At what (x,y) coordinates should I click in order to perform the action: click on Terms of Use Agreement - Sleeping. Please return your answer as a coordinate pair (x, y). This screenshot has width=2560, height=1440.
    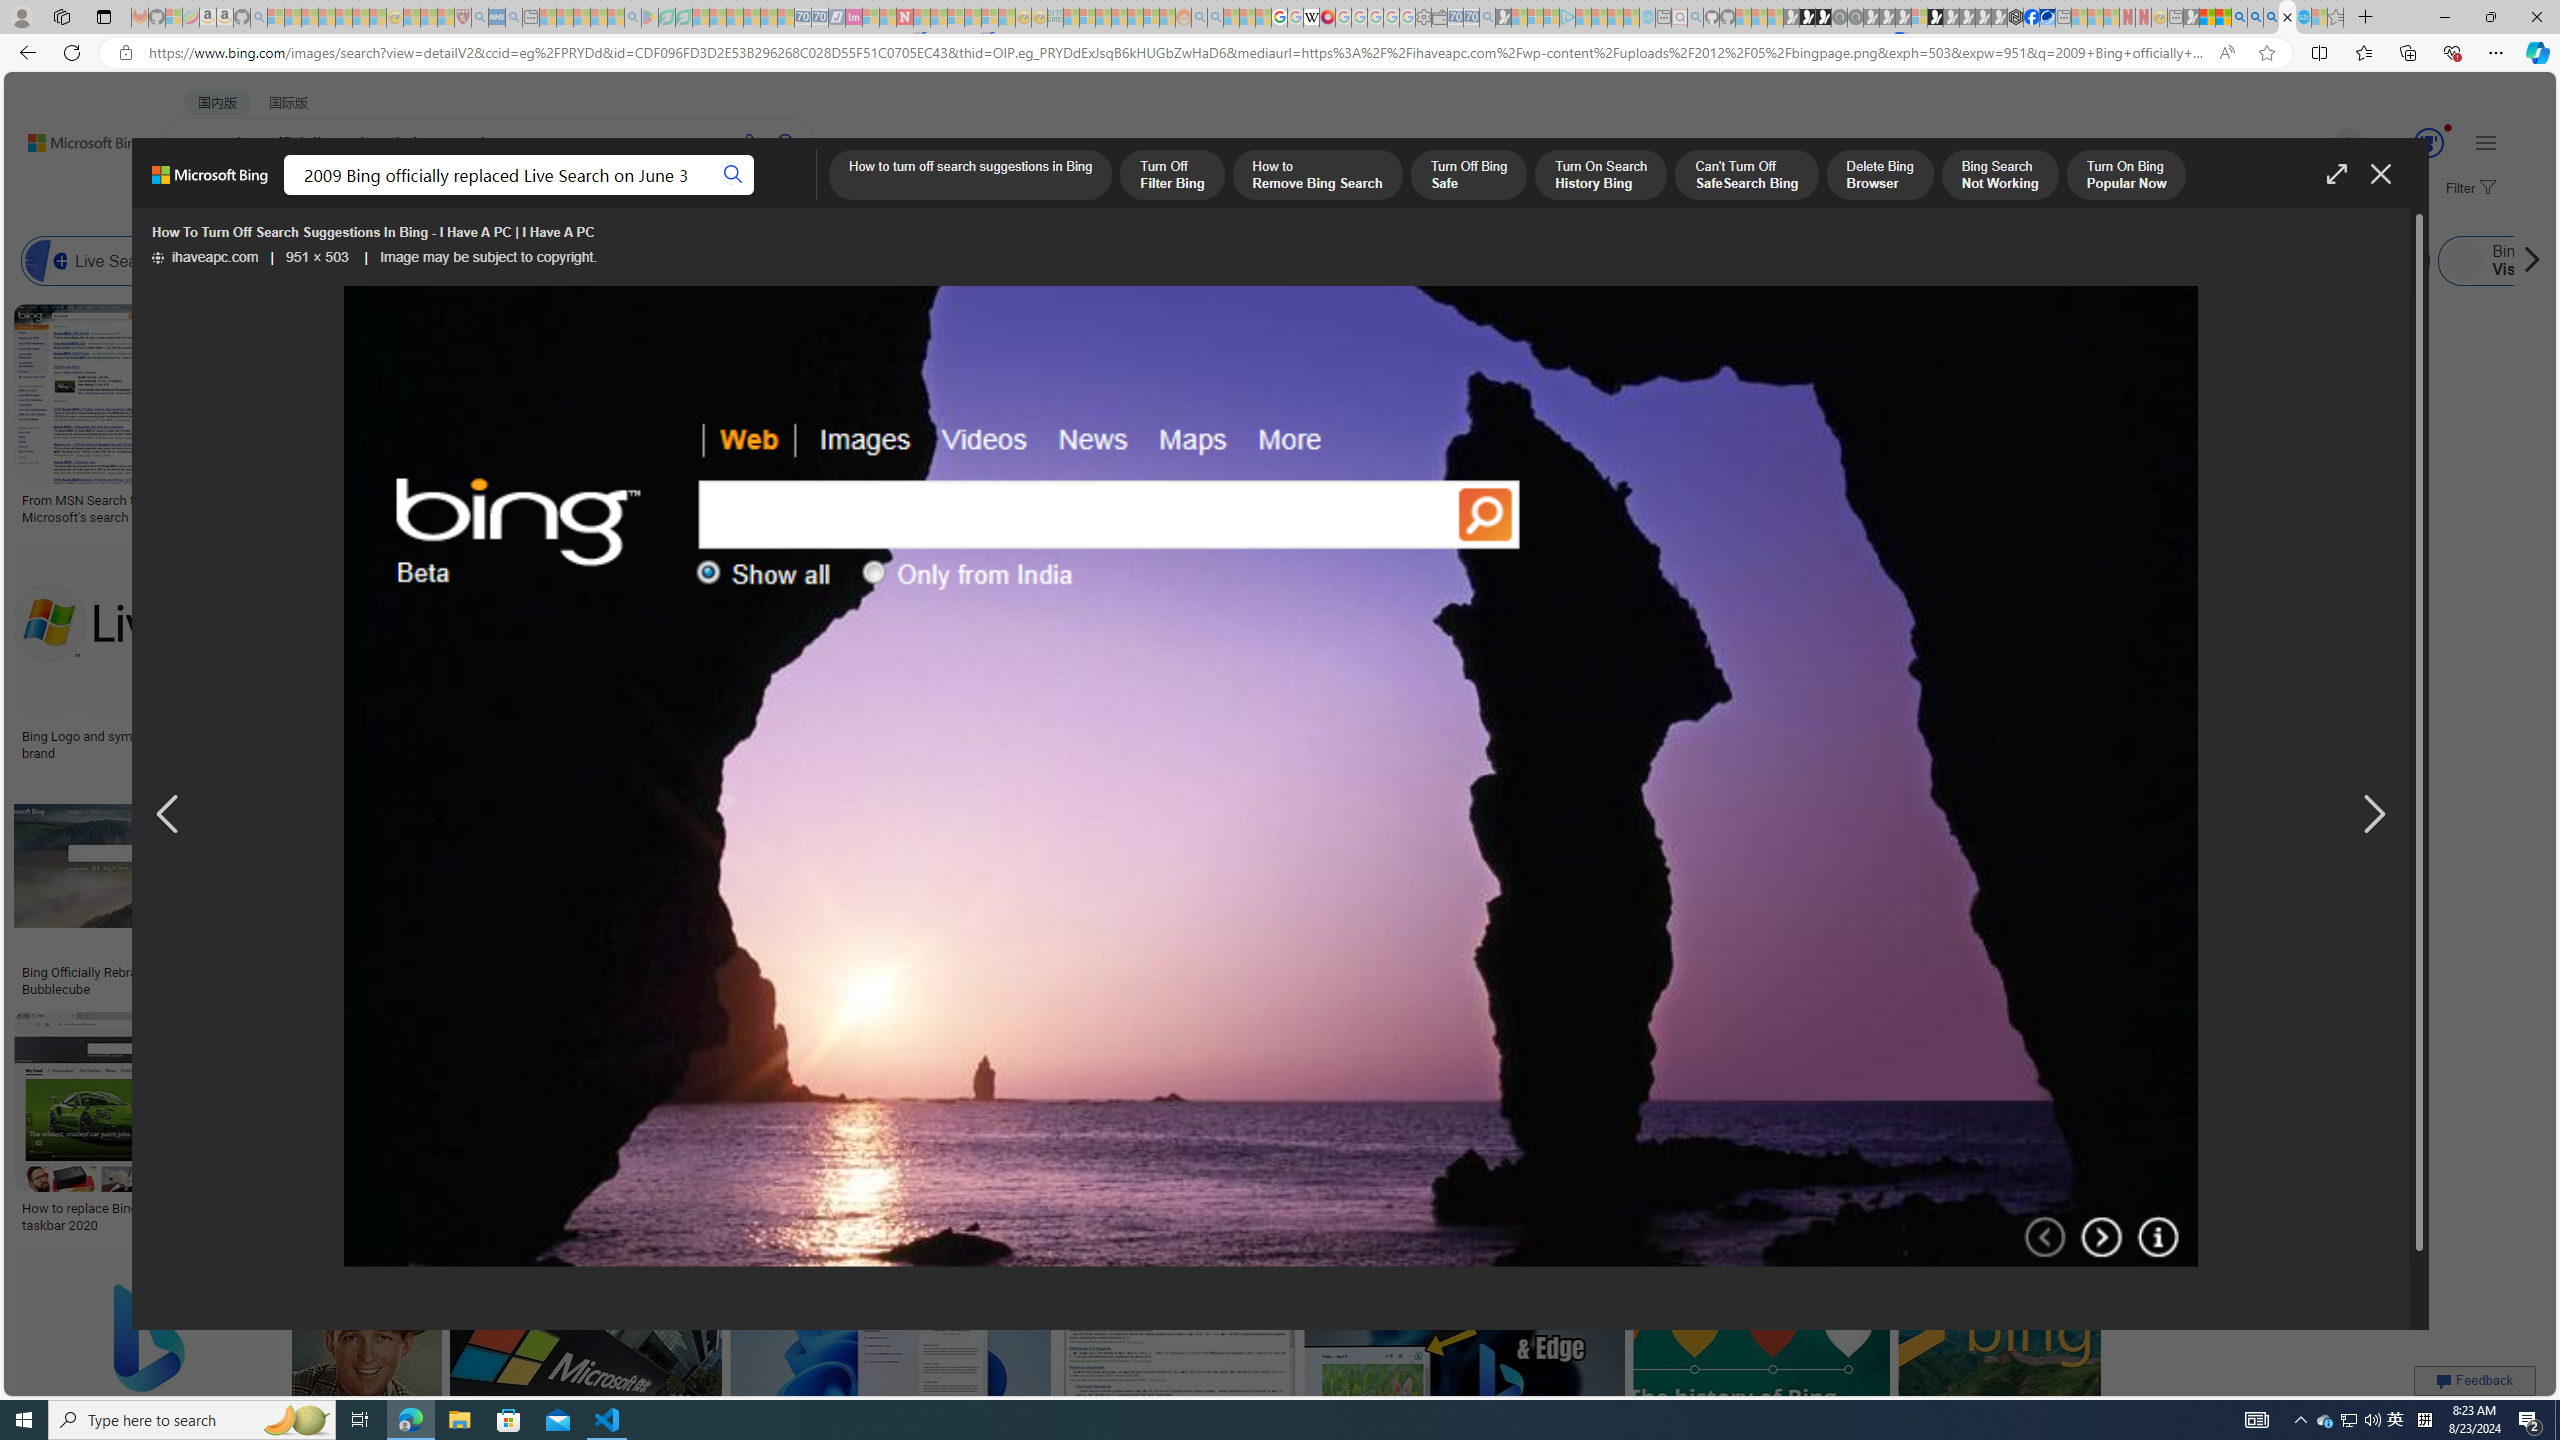
    Looking at the image, I should click on (666, 17).